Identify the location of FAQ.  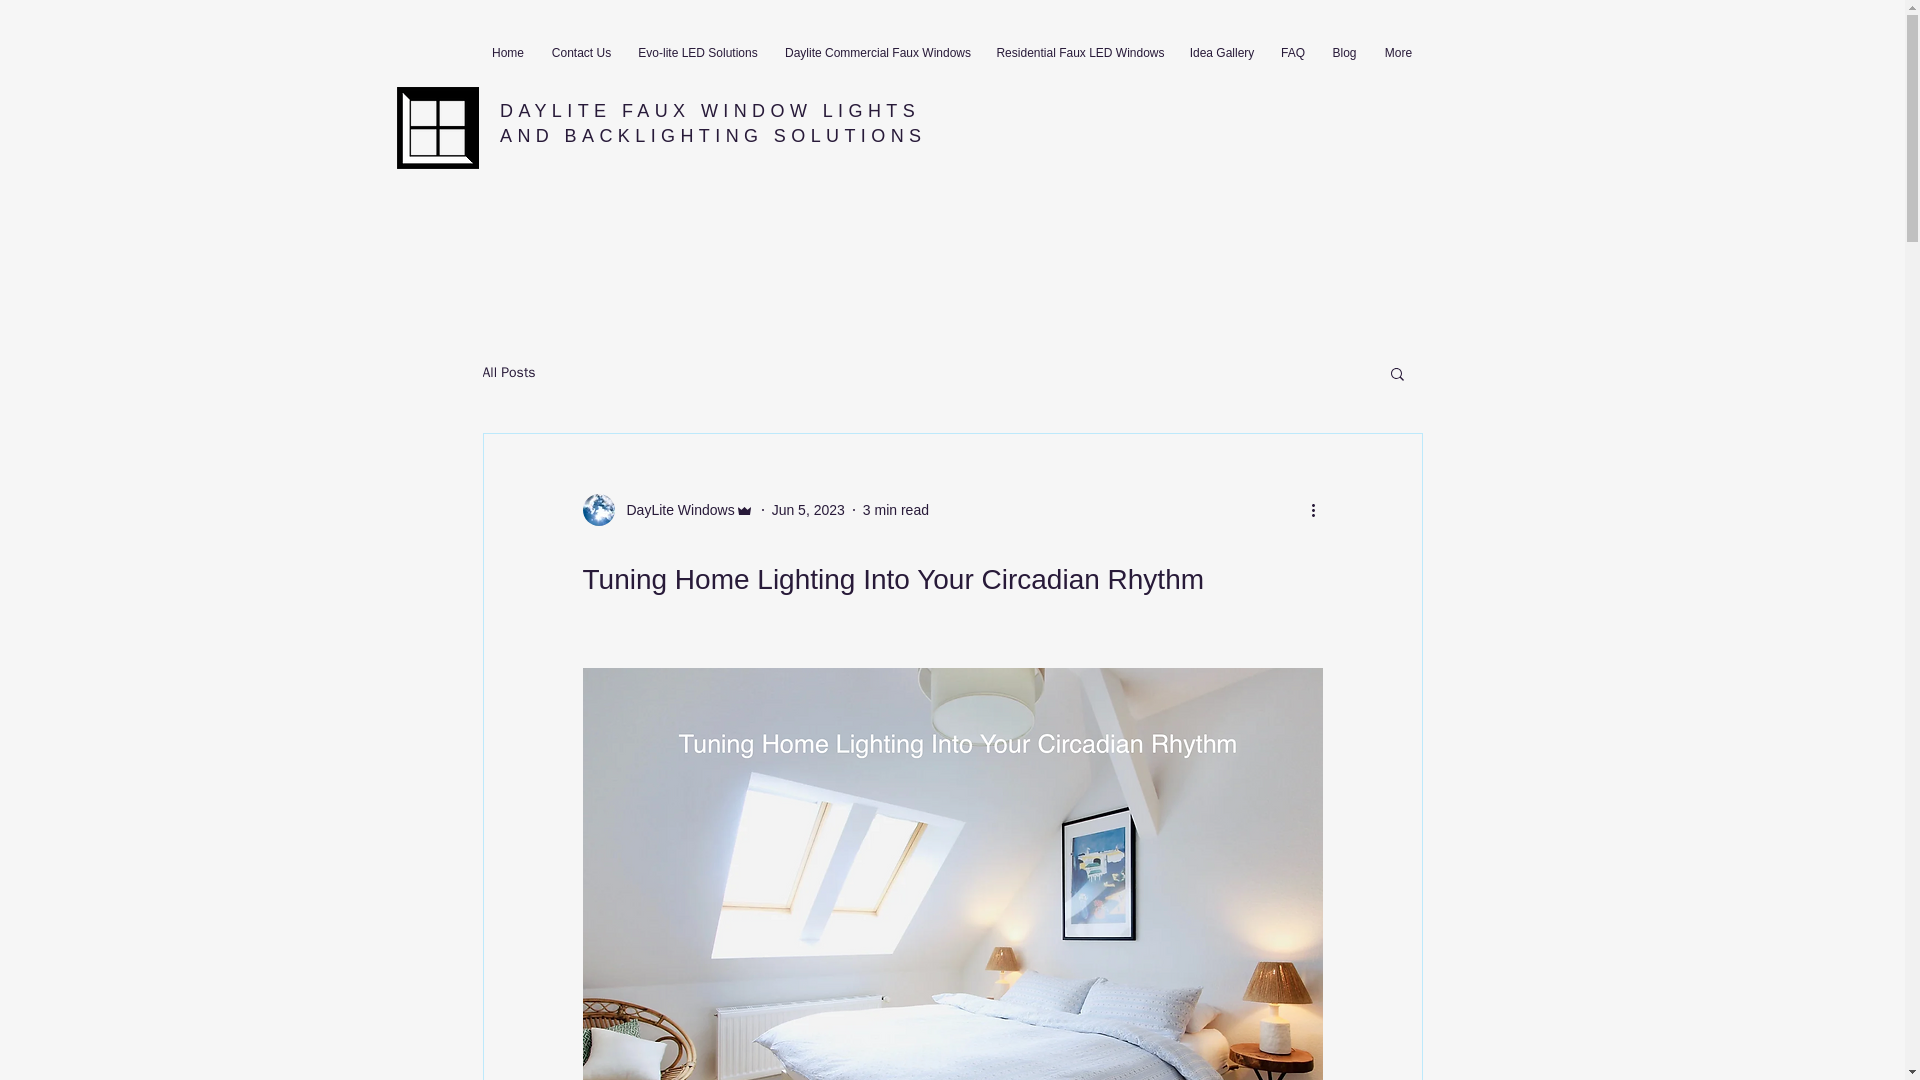
(1293, 53).